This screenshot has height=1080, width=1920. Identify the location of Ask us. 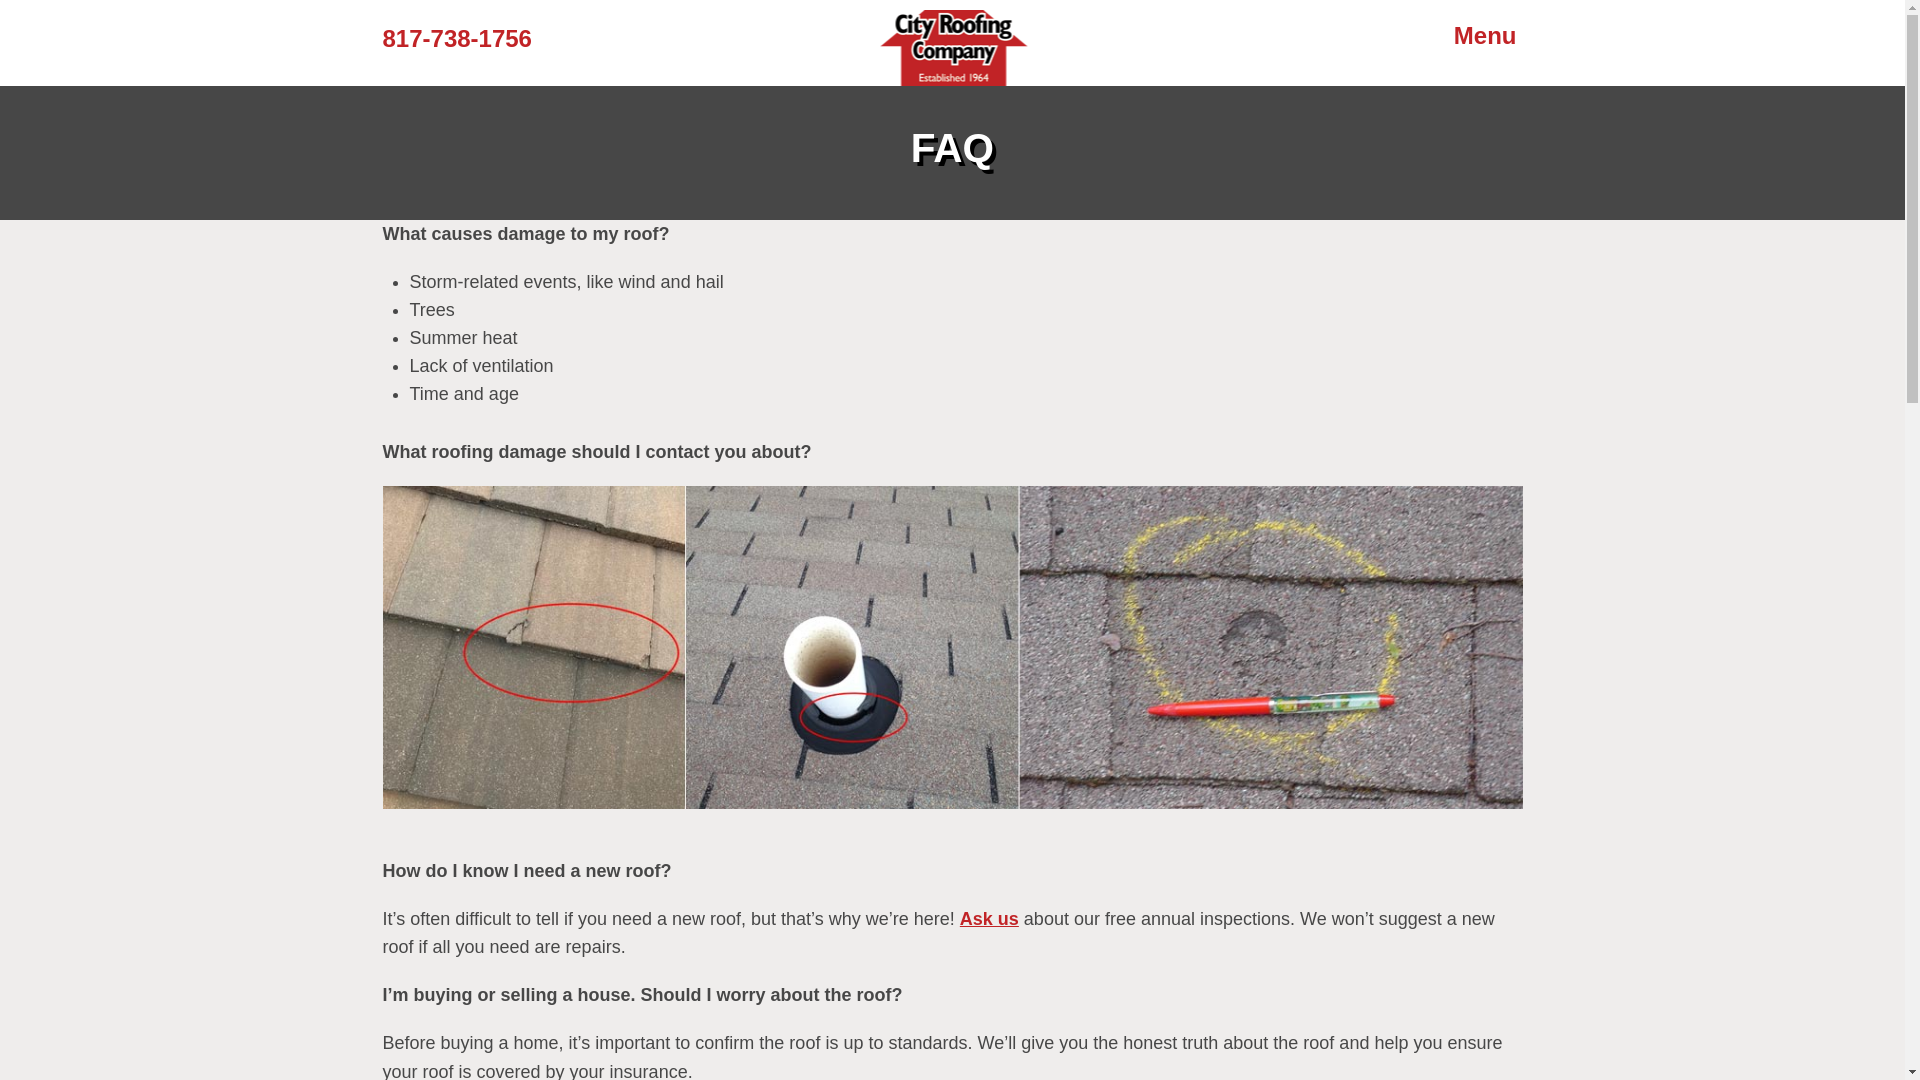
(990, 918).